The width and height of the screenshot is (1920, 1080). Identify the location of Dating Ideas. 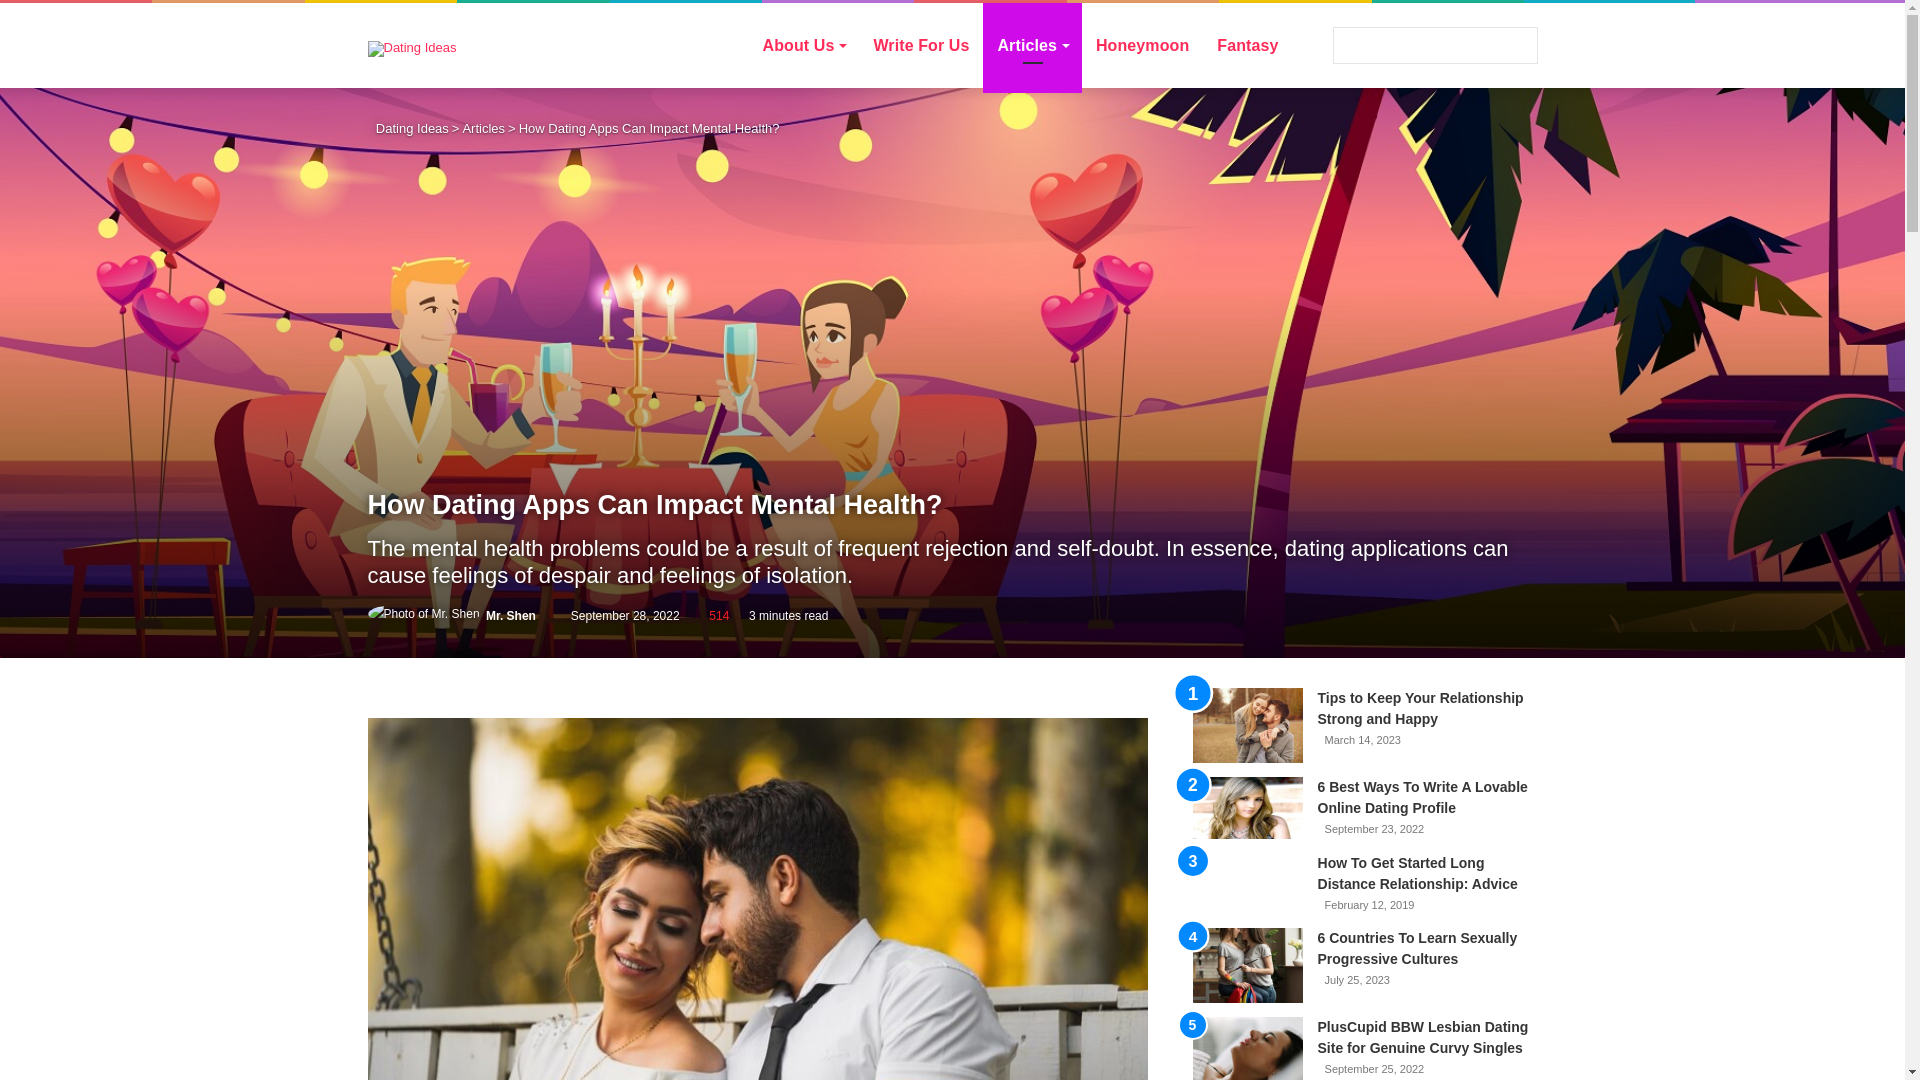
(408, 128).